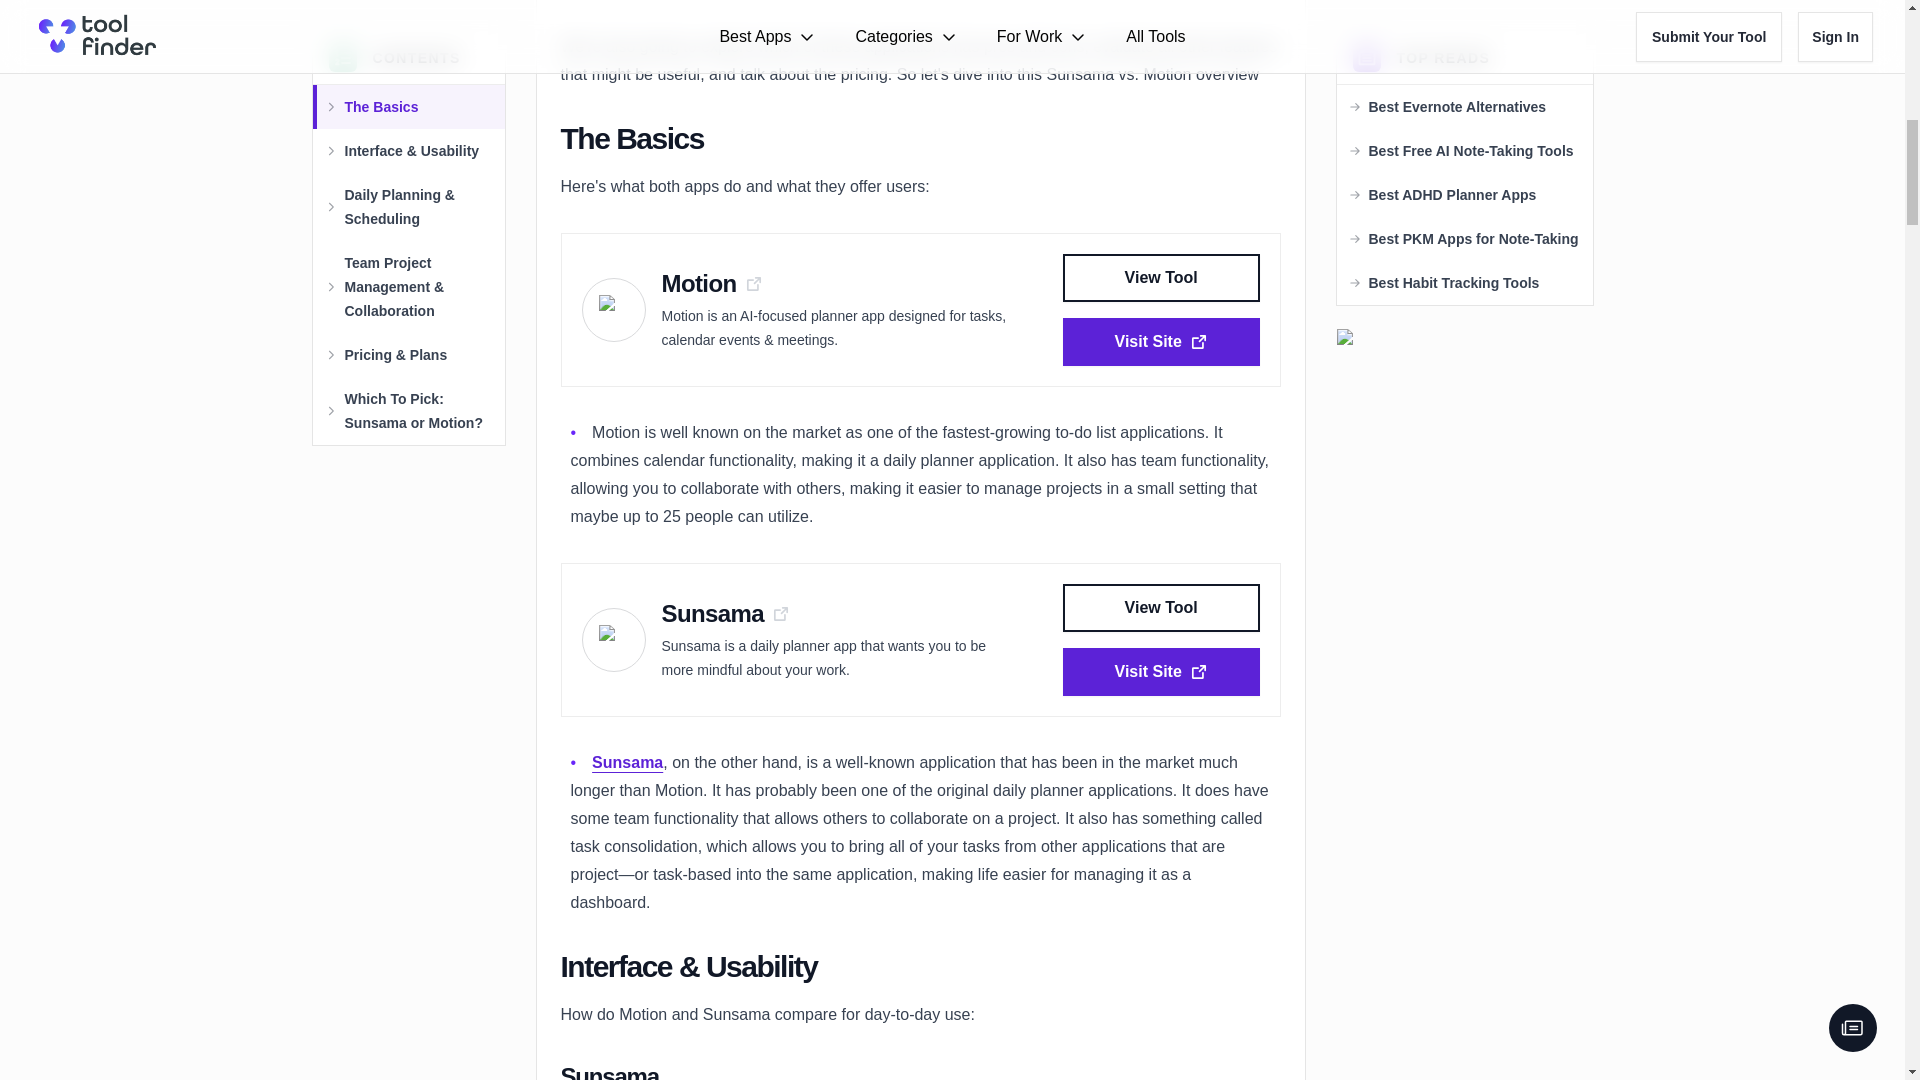  I want to click on View Tool, so click(1161, 278).